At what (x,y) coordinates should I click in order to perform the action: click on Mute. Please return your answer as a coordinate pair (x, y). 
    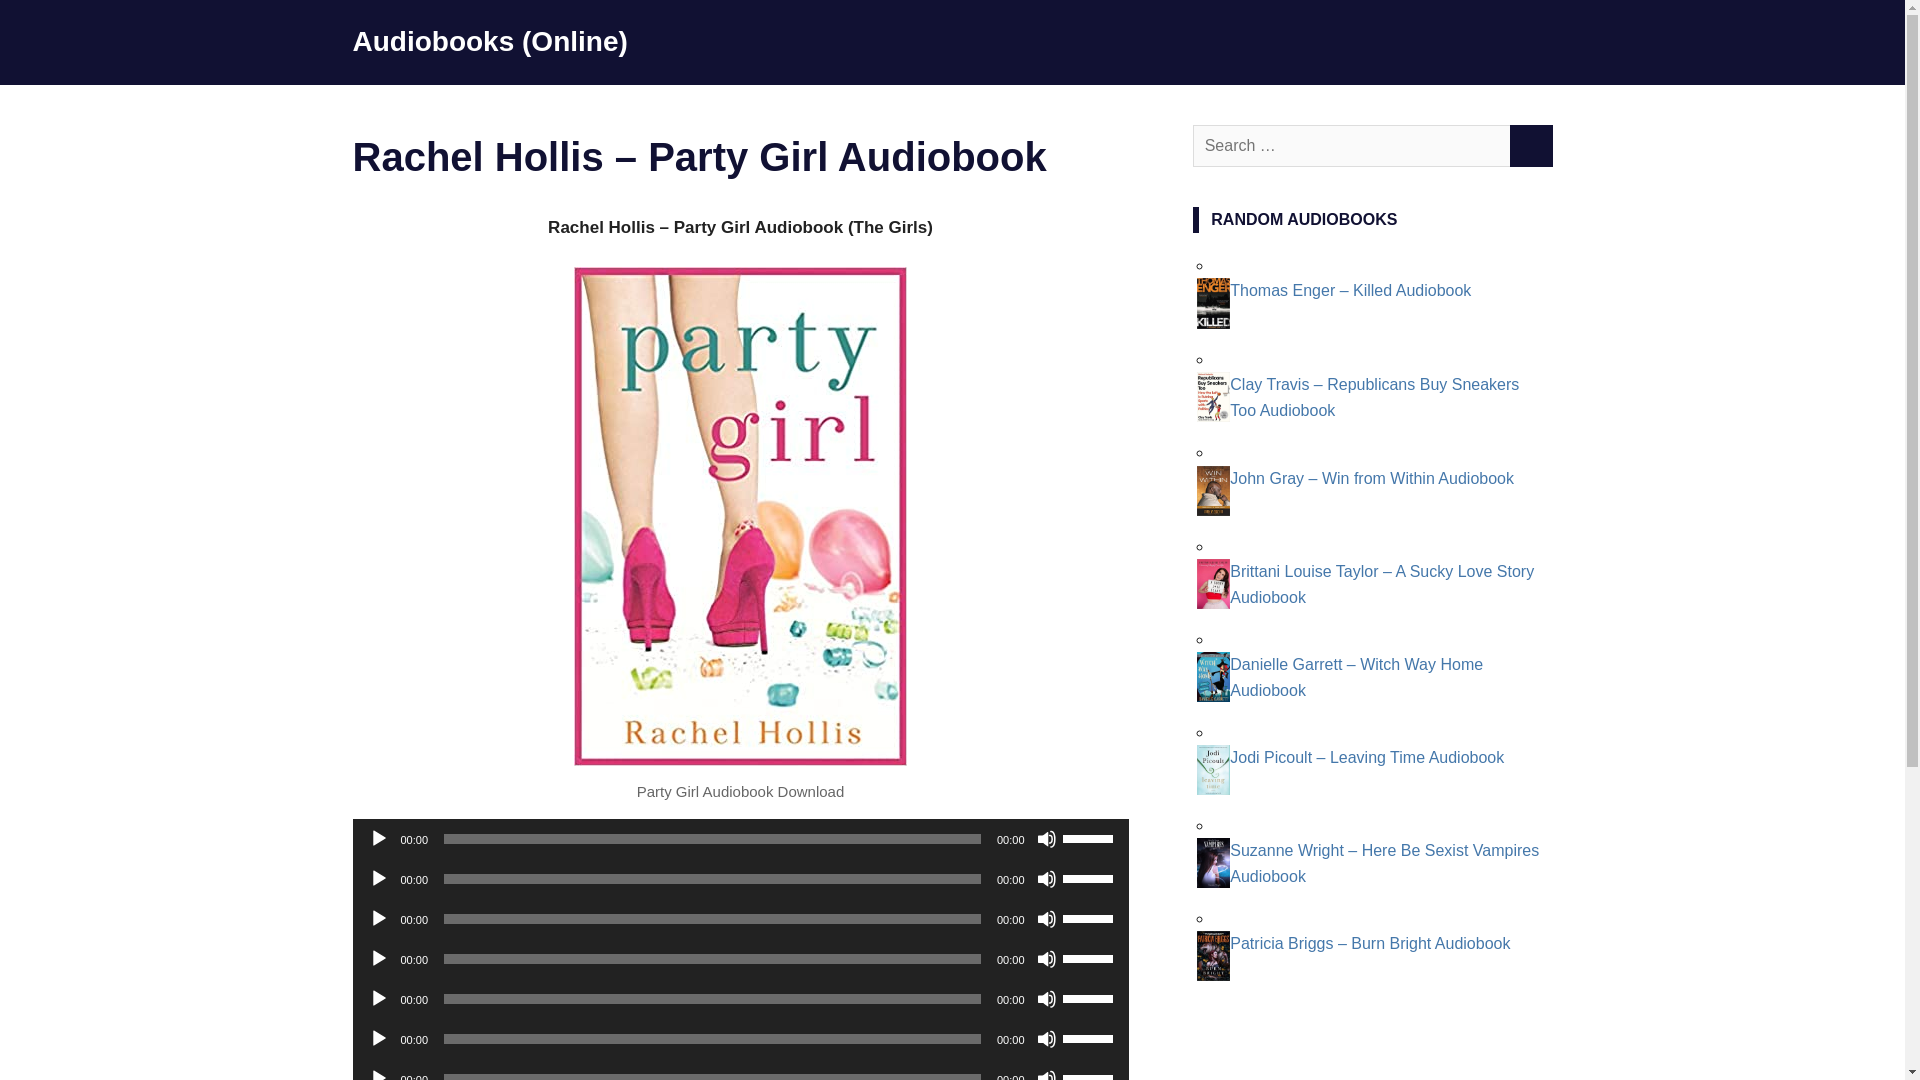
    Looking at the image, I should click on (1046, 1074).